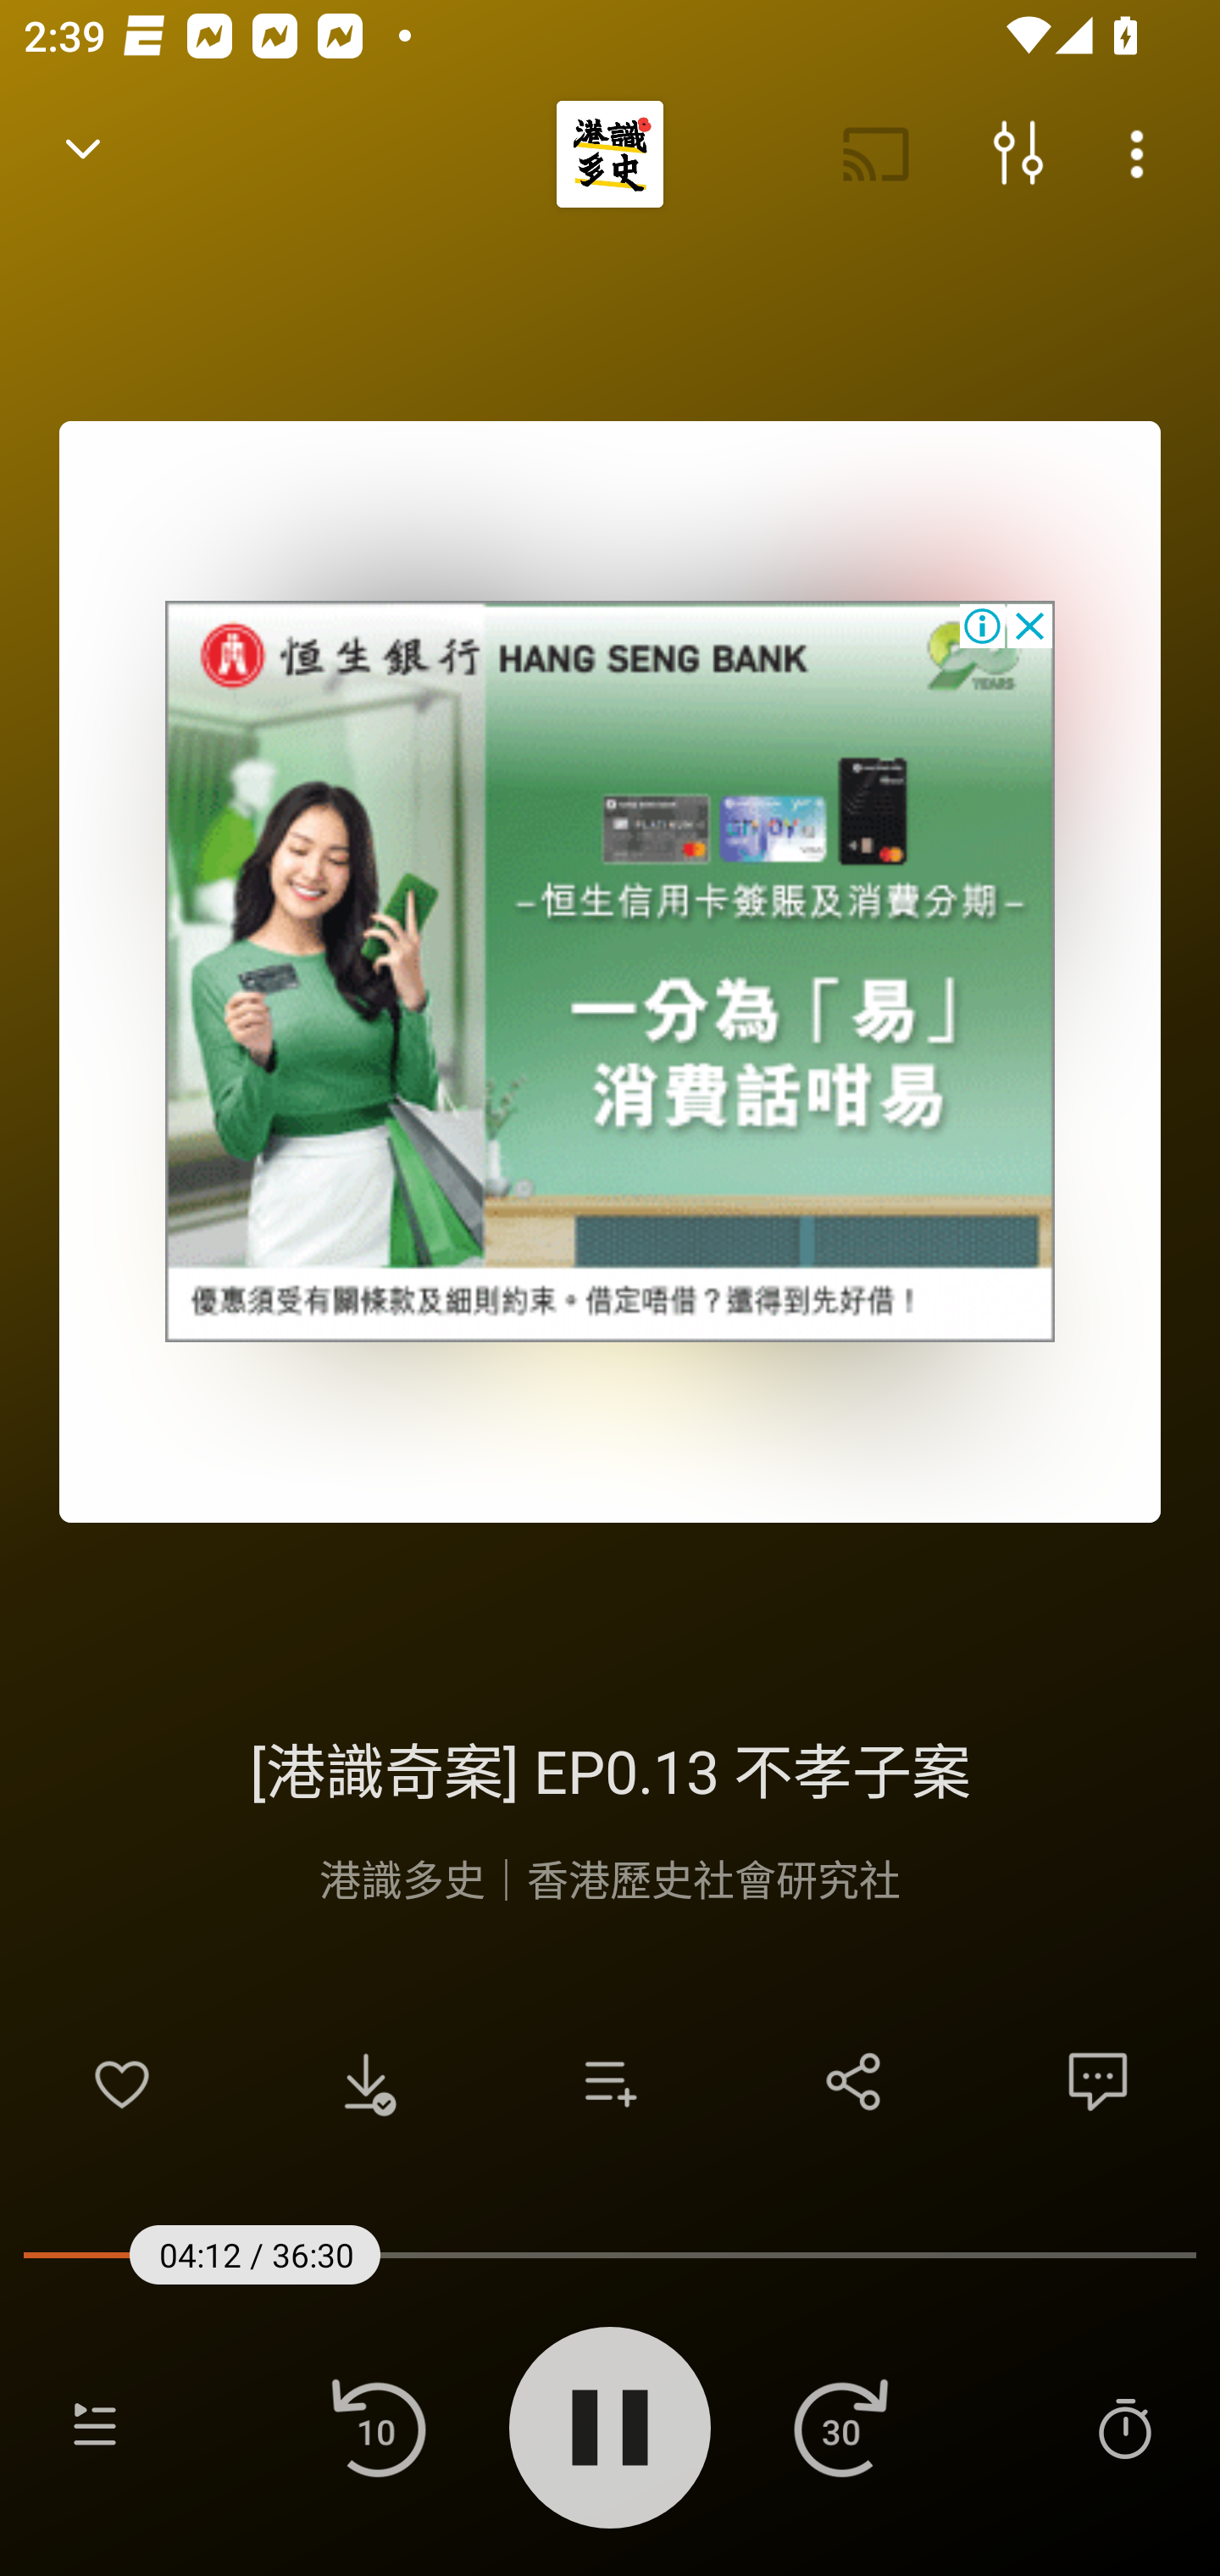 This screenshot has width=1220, height=2576. What do you see at coordinates (876, 154) in the screenshot?
I see `Cast. Disconnected` at bounding box center [876, 154].